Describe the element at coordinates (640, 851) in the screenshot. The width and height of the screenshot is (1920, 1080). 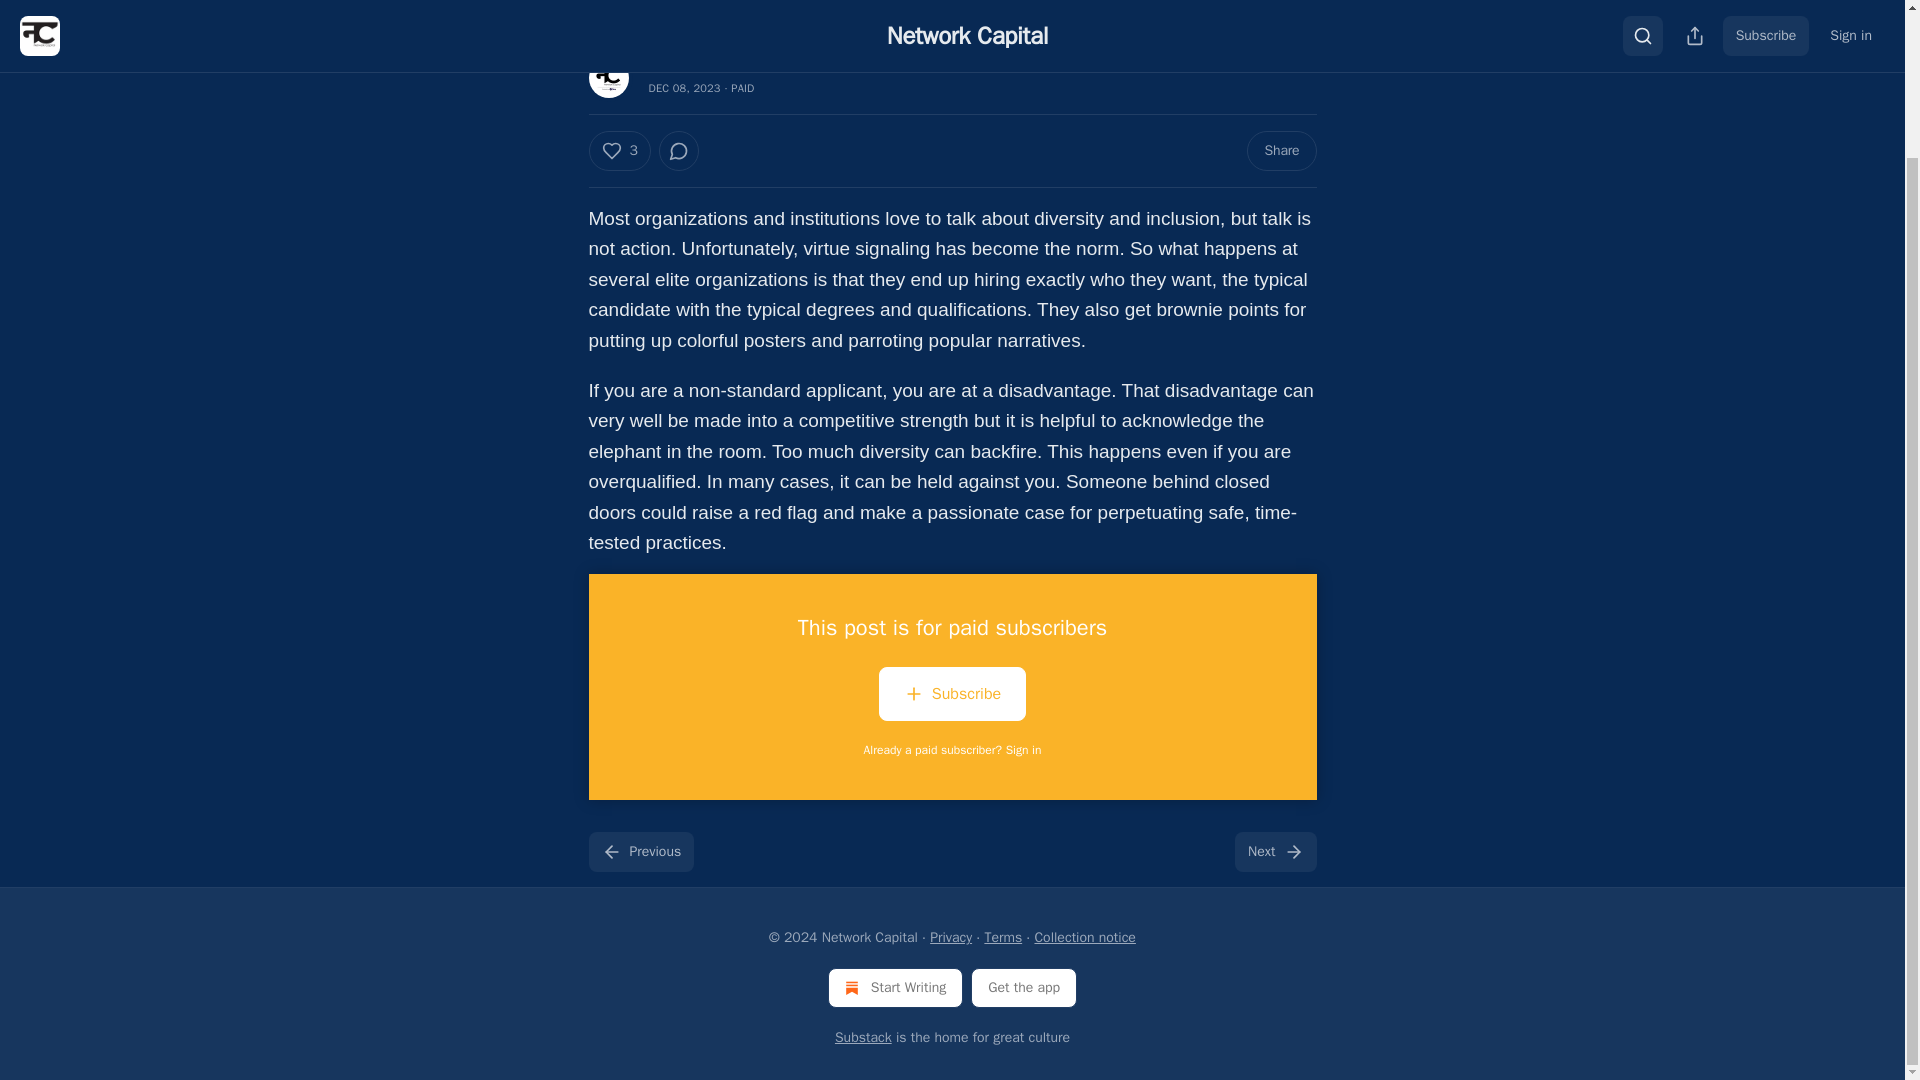
I see `Previous` at that location.